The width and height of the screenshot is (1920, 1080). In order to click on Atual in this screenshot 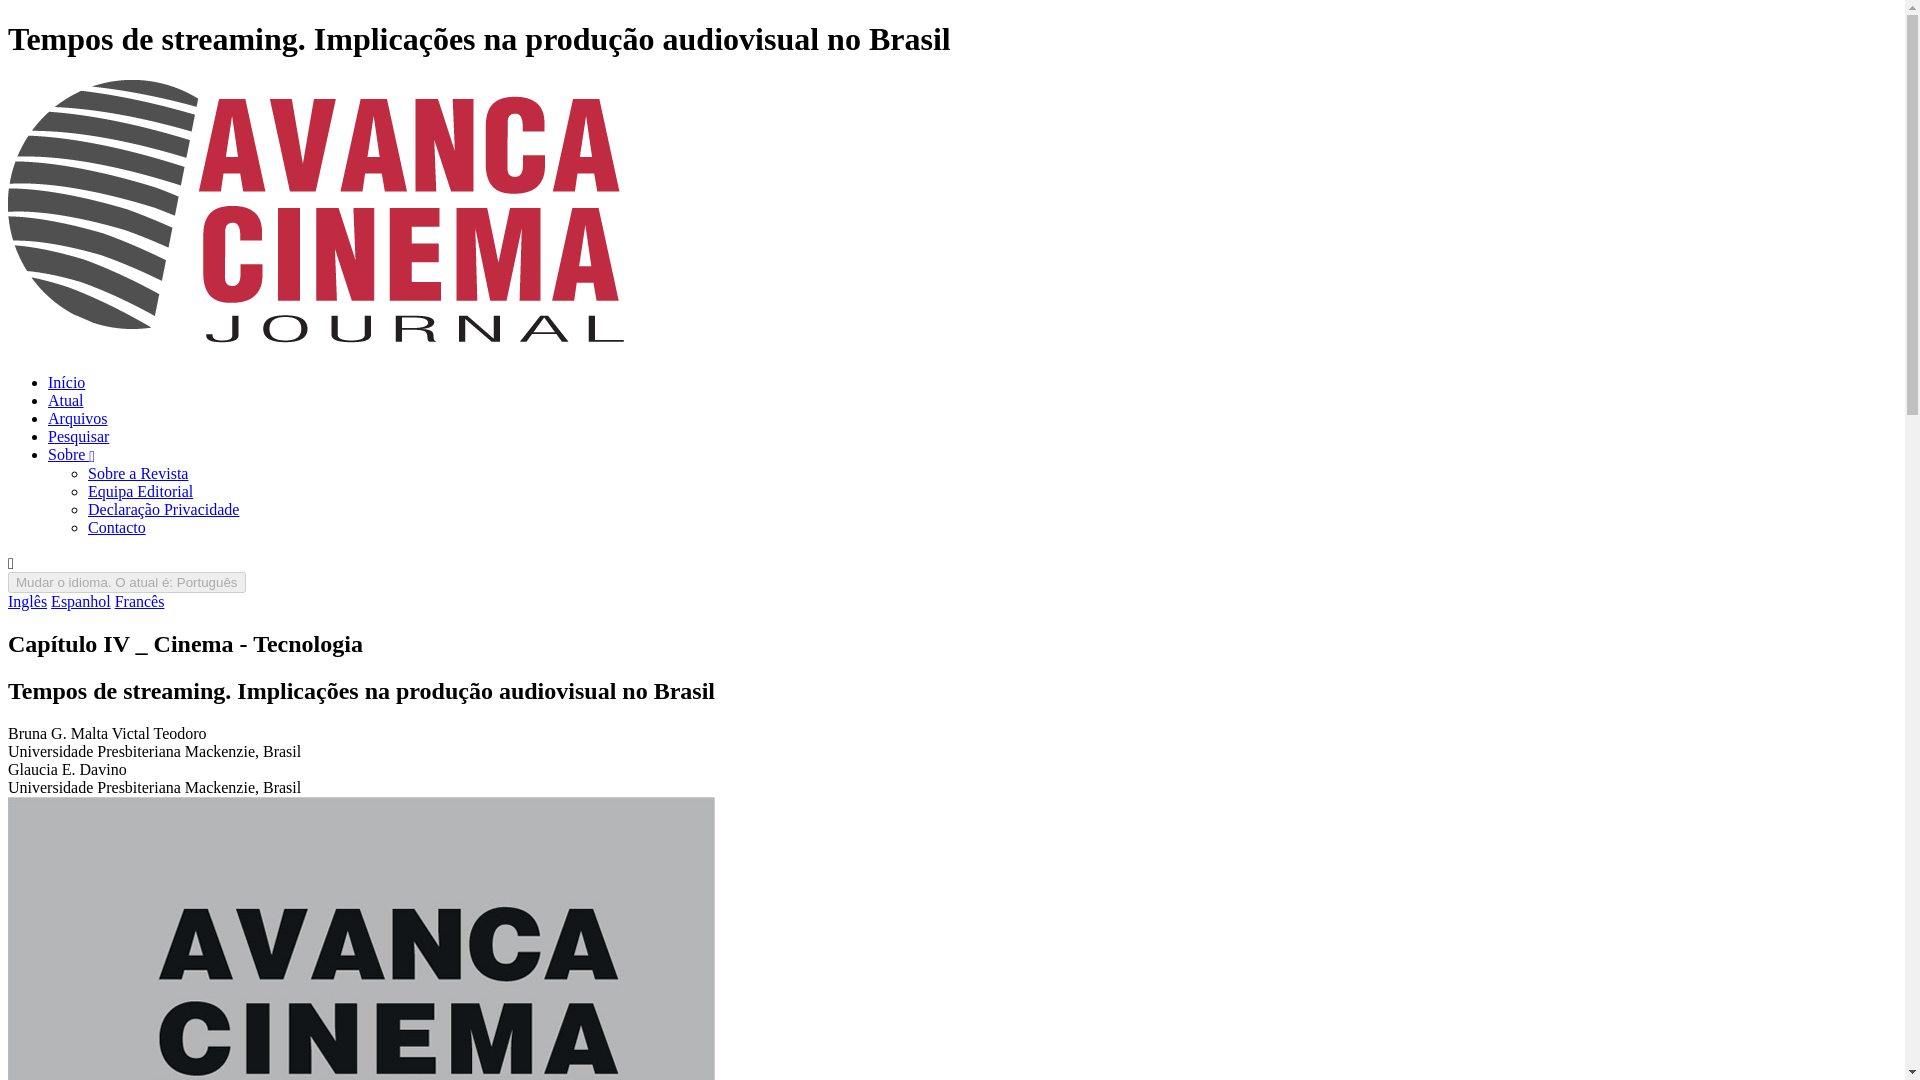, I will do `click(66, 400)`.